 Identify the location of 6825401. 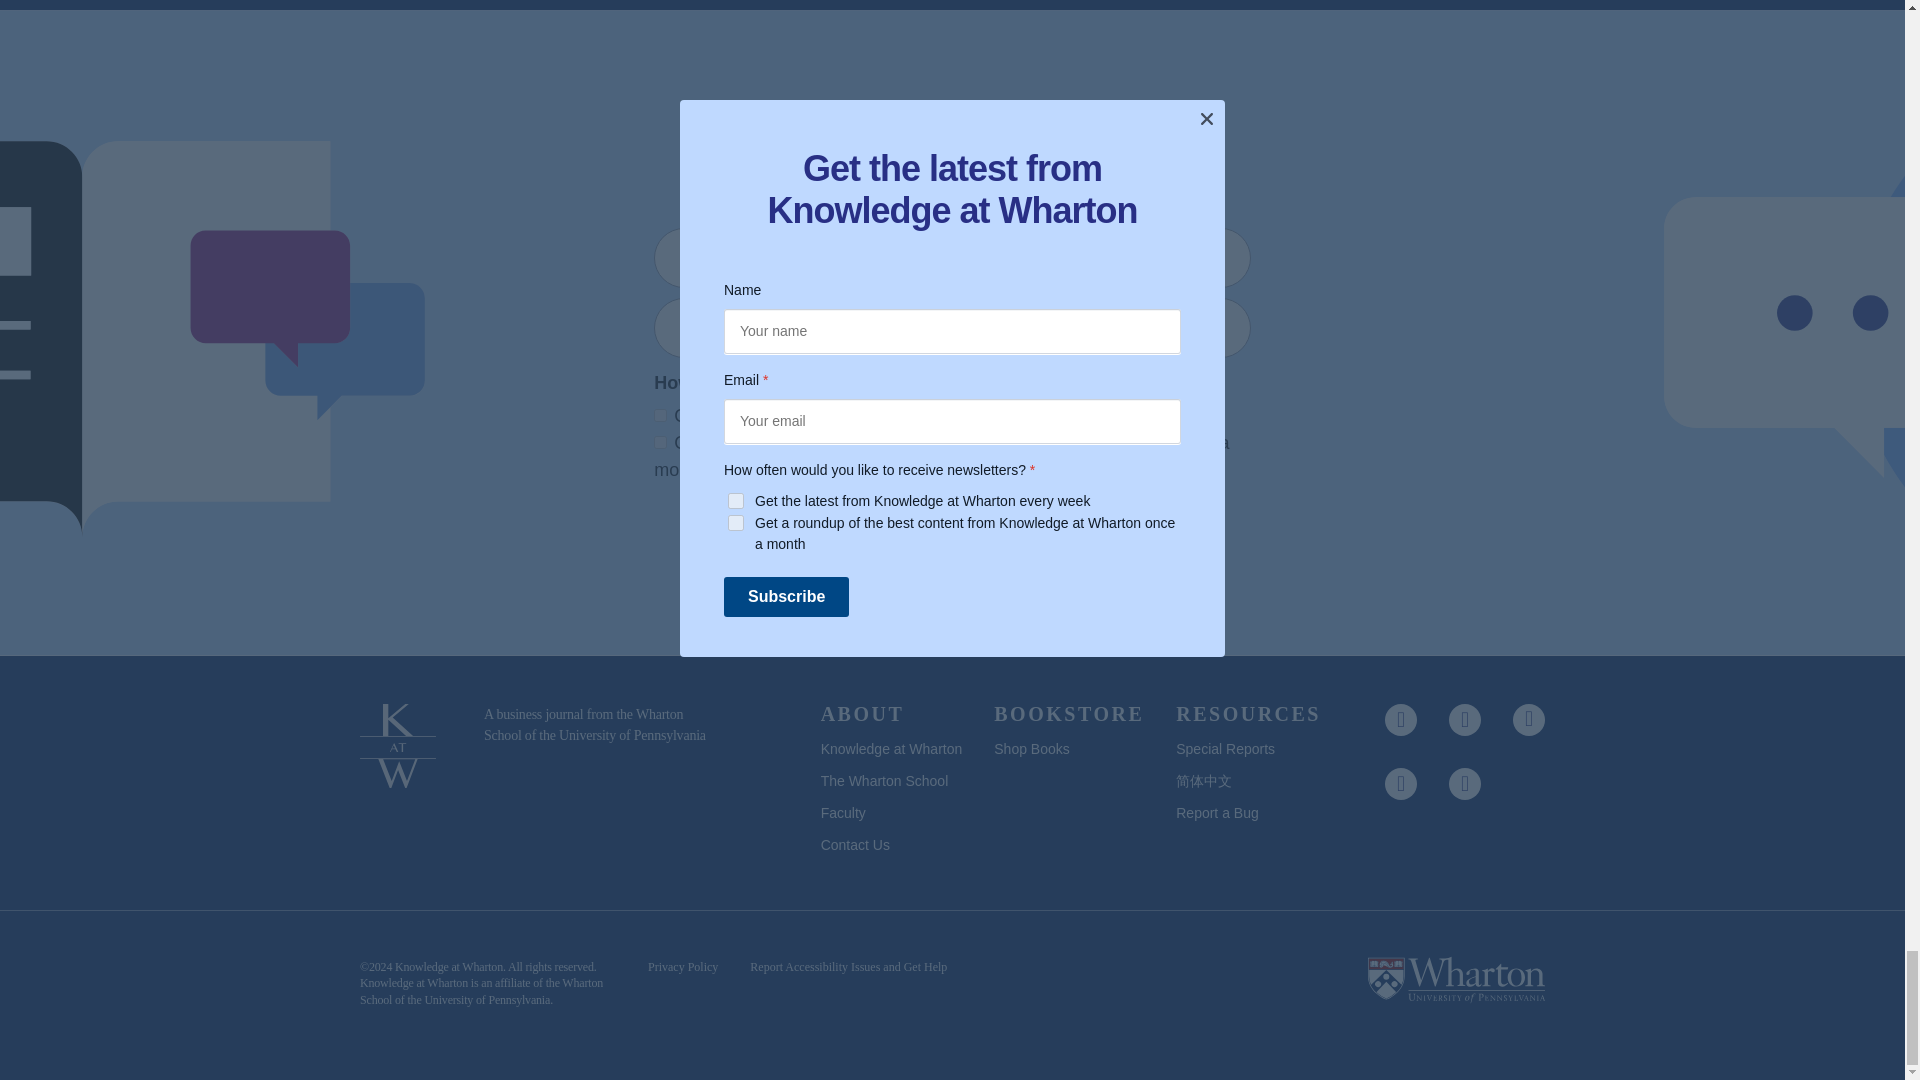
(660, 442).